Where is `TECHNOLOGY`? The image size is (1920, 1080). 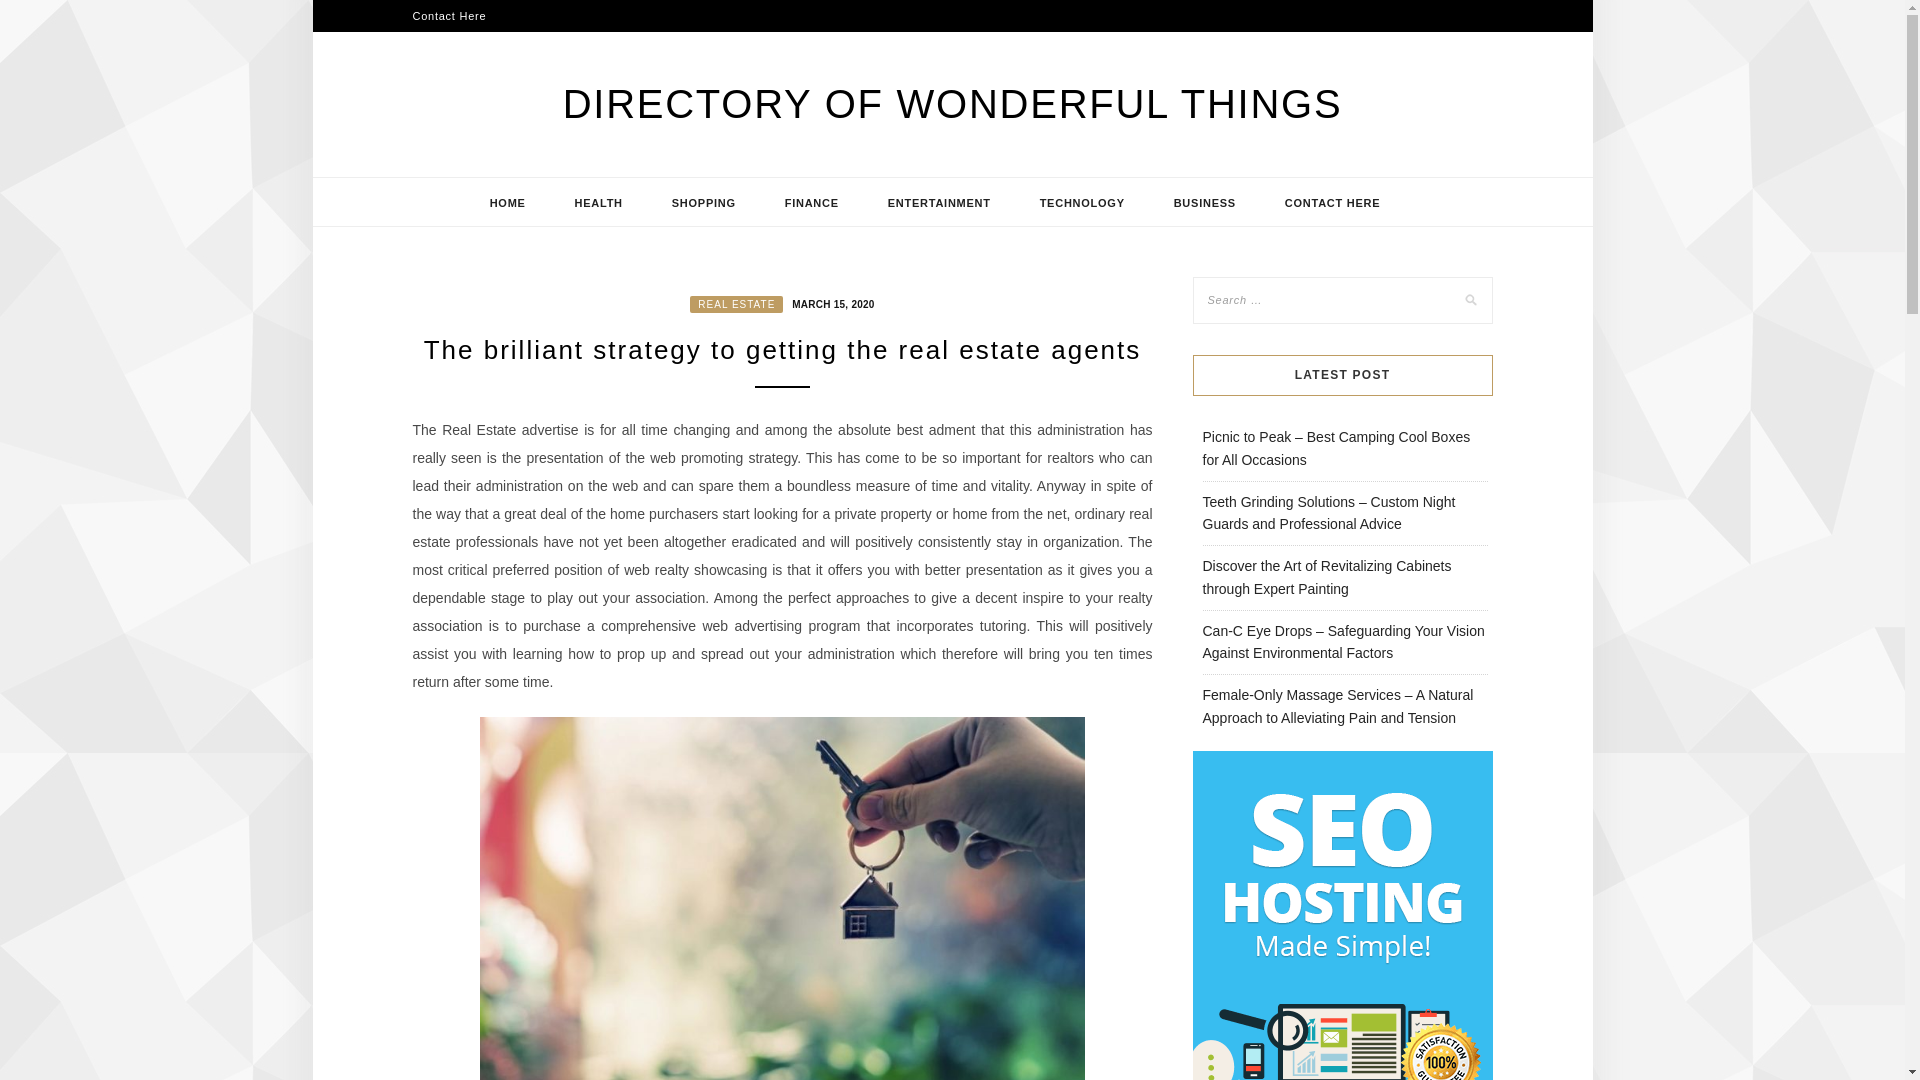
TECHNOLOGY is located at coordinates (1082, 202).